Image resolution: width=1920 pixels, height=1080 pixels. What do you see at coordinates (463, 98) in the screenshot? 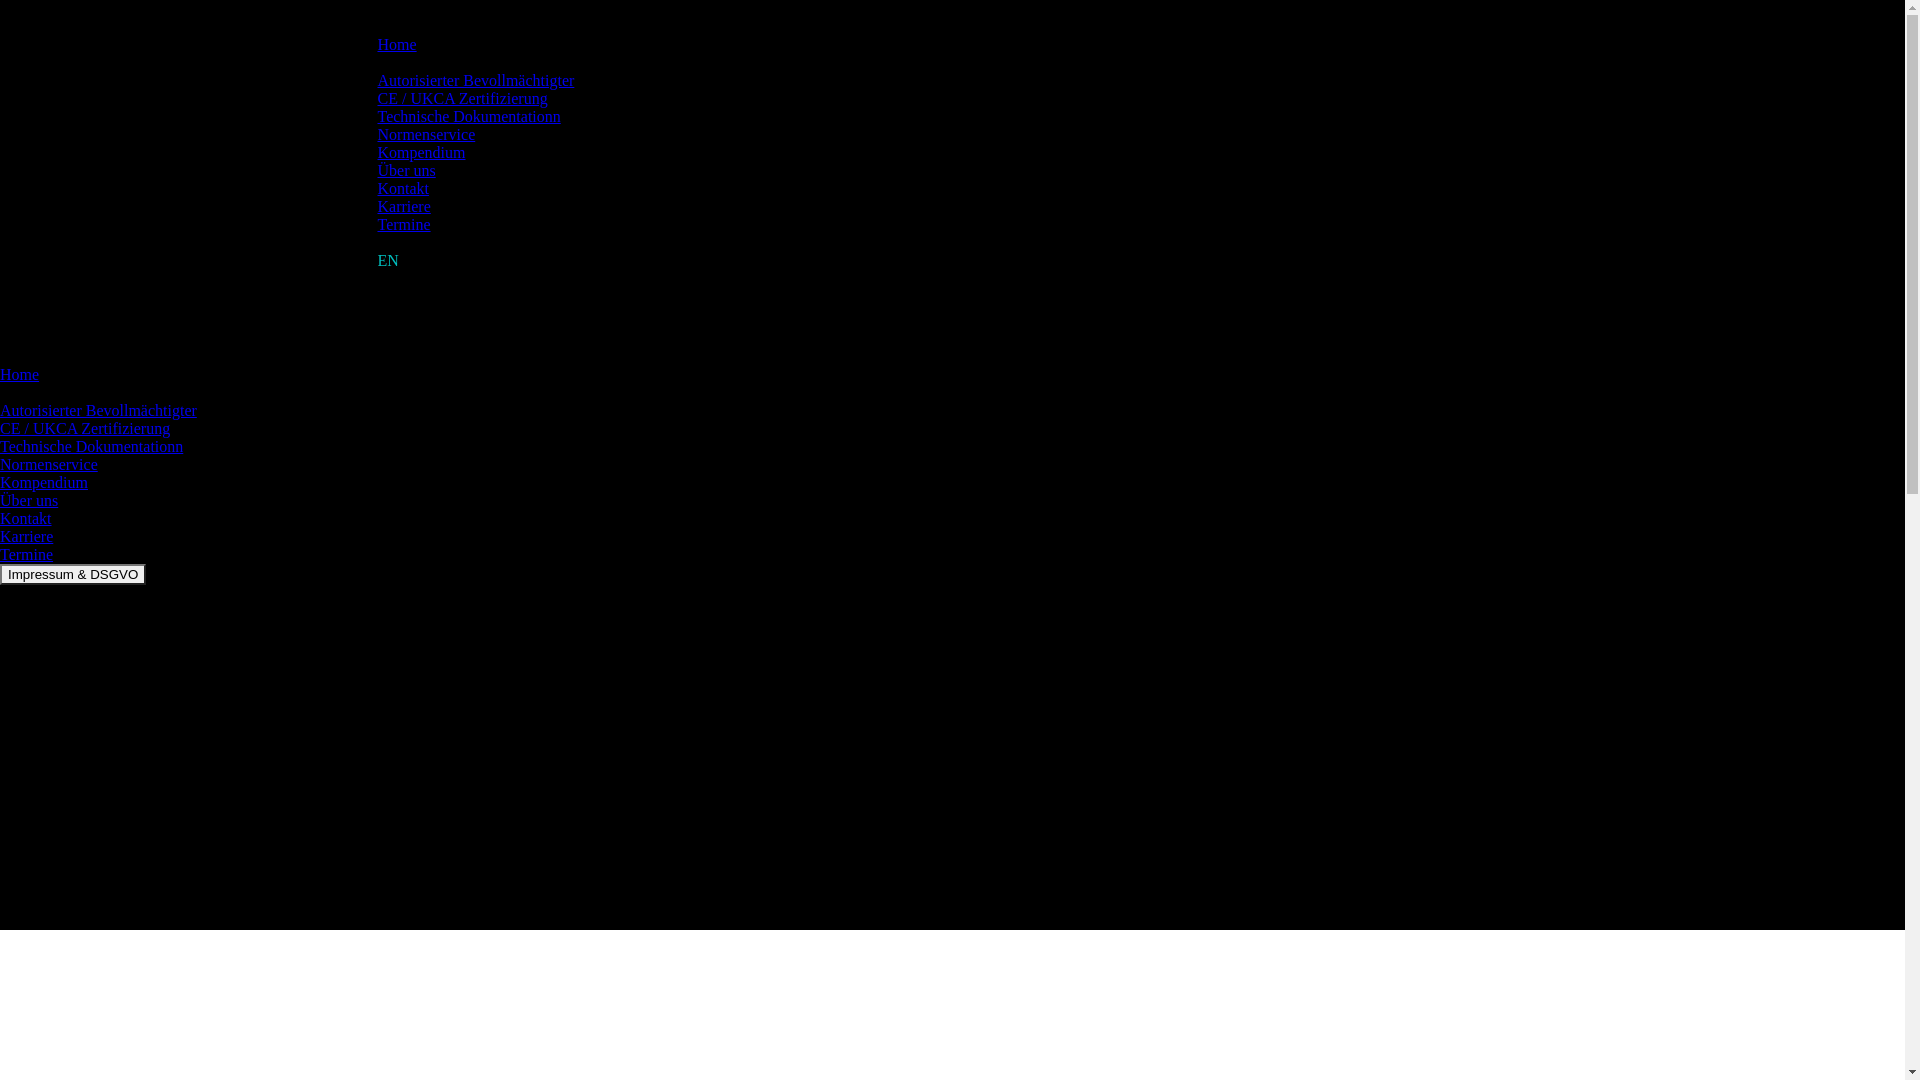
I see `CE / UKCA Zertifizierung` at bounding box center [463, 98].